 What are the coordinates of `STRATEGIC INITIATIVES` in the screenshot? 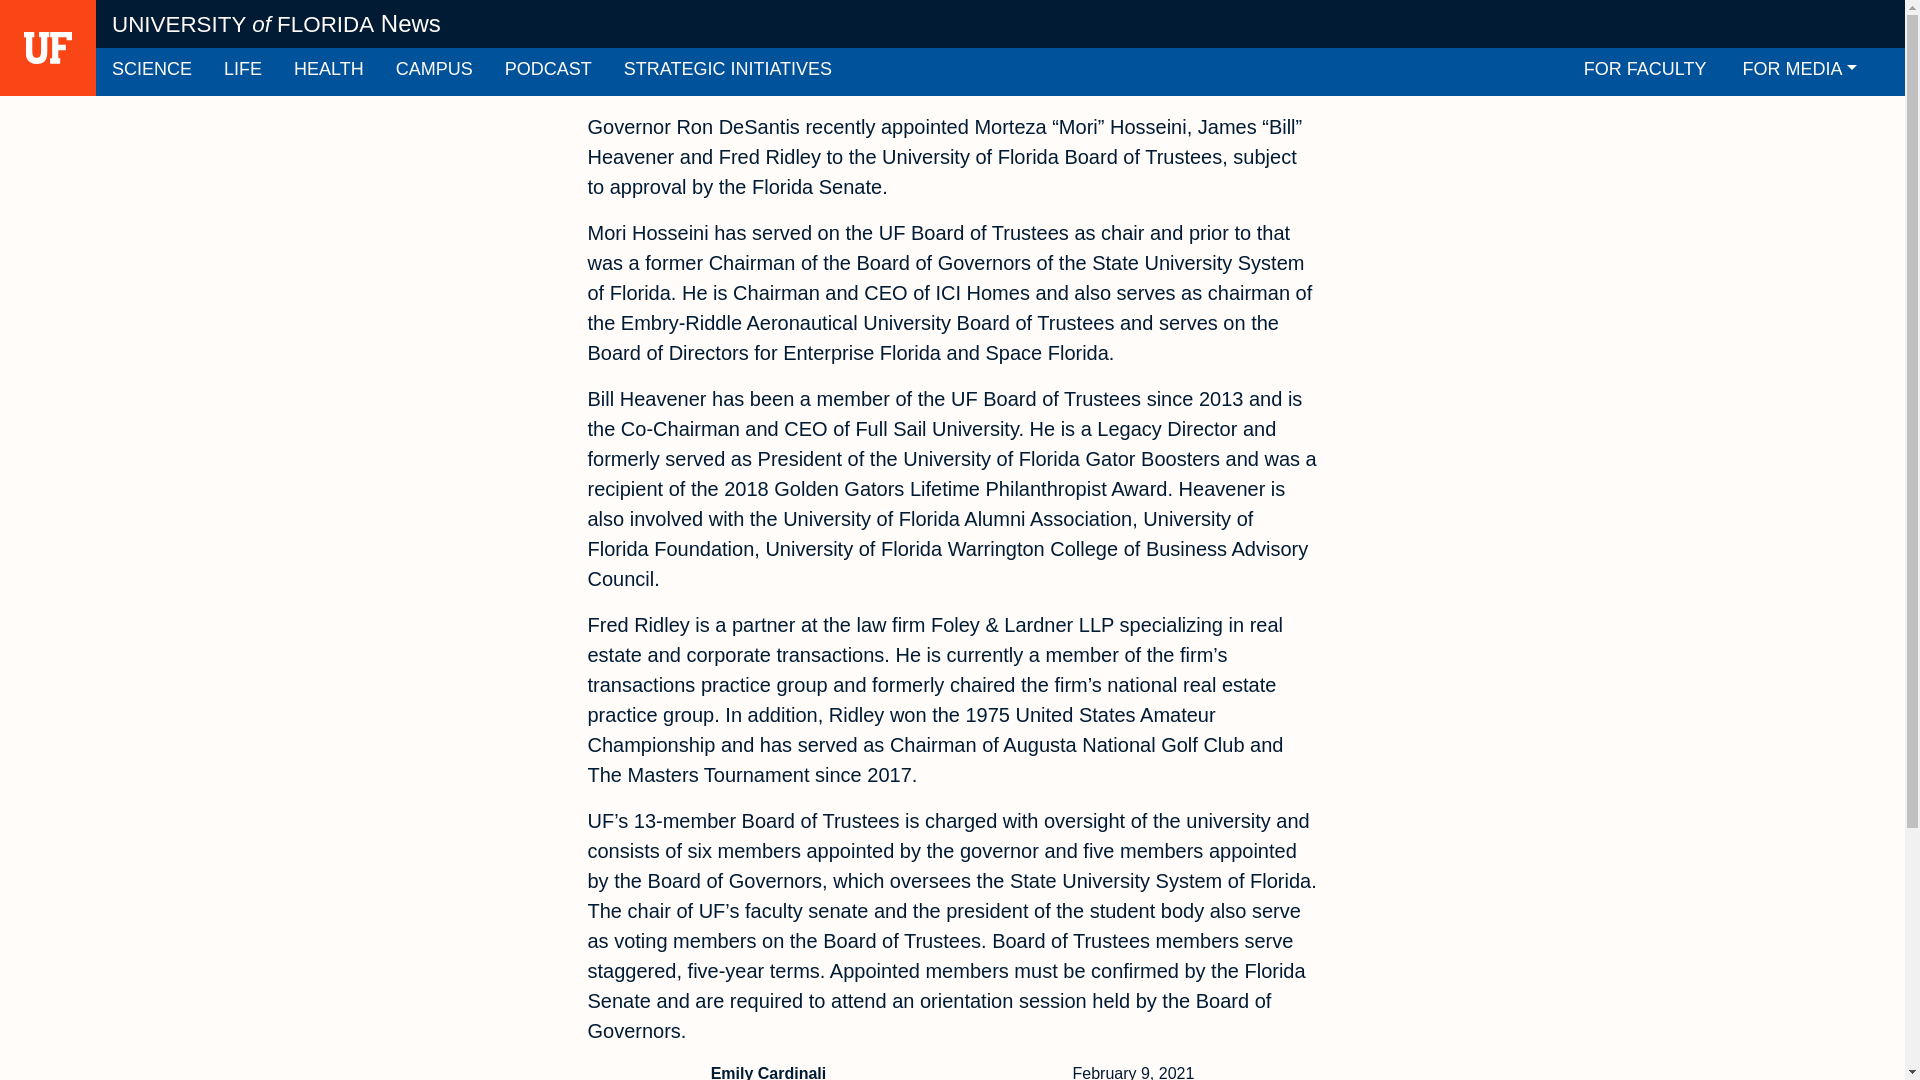 It's located at (728, 72).